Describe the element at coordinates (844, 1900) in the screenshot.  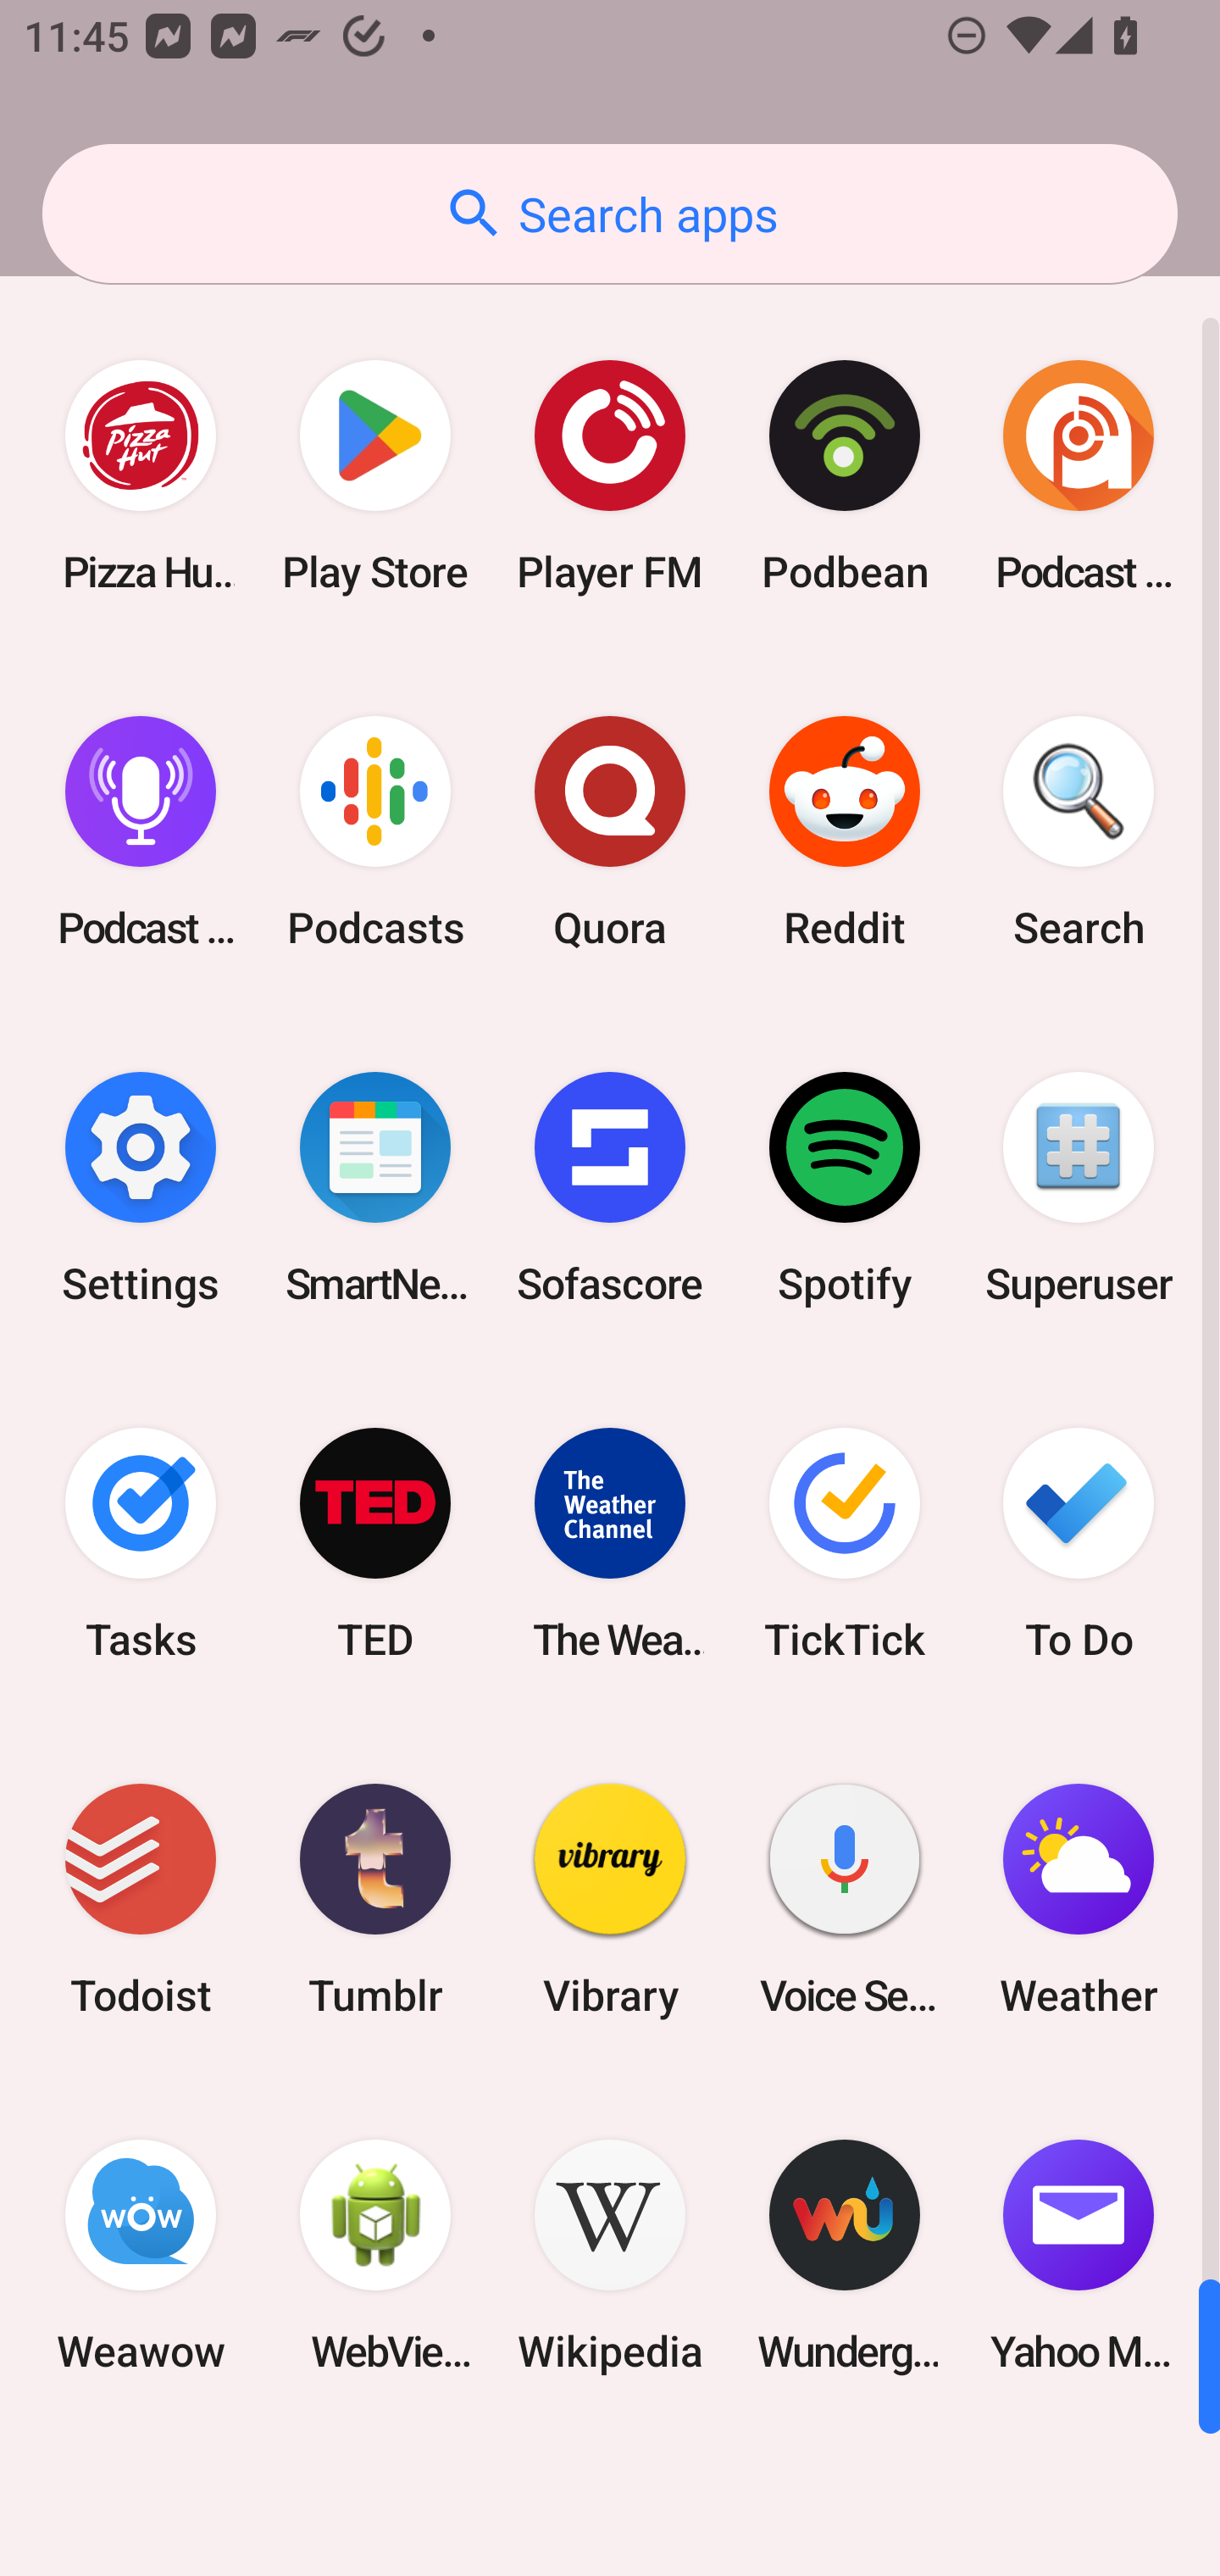
I see `Voice Search` at that location.